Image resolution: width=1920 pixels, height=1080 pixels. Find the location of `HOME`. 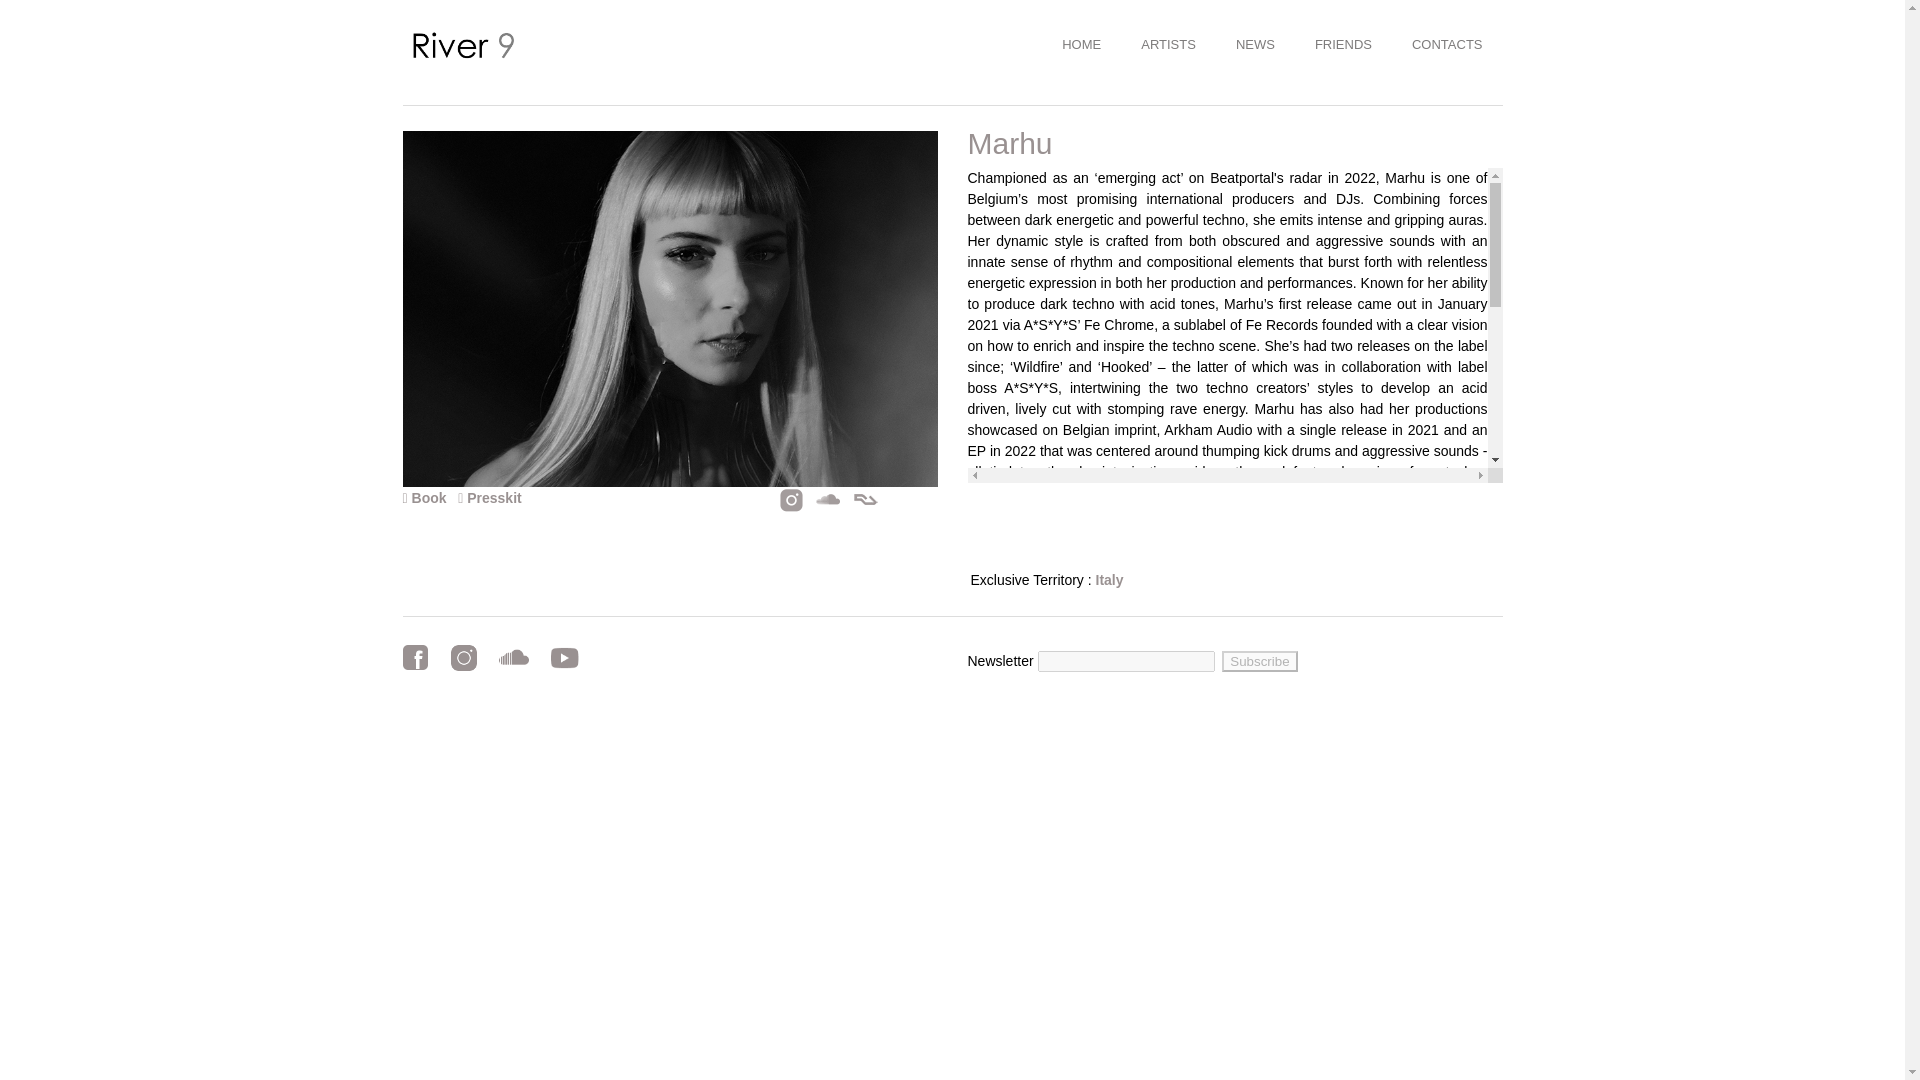

HOME is located at coordinates (1082, 44).